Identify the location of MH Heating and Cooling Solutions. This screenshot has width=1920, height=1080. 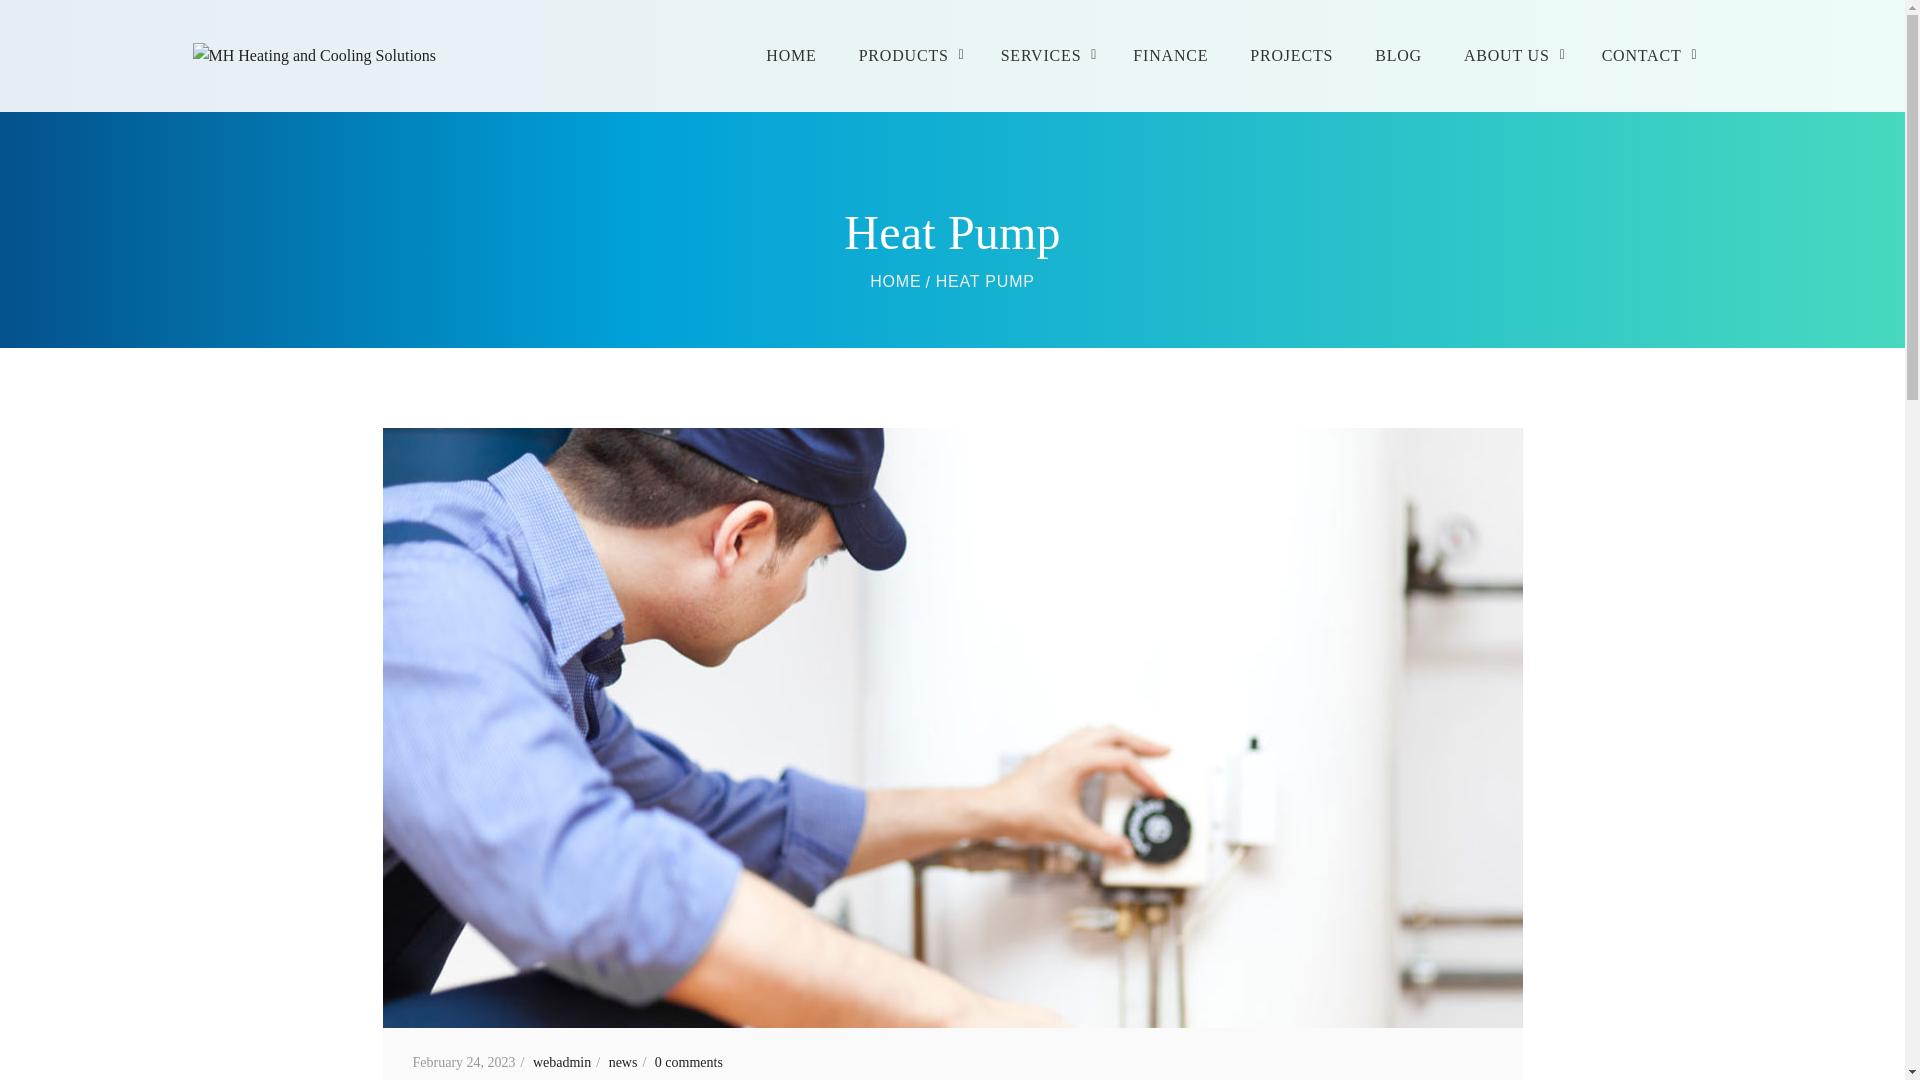
(895, 282).